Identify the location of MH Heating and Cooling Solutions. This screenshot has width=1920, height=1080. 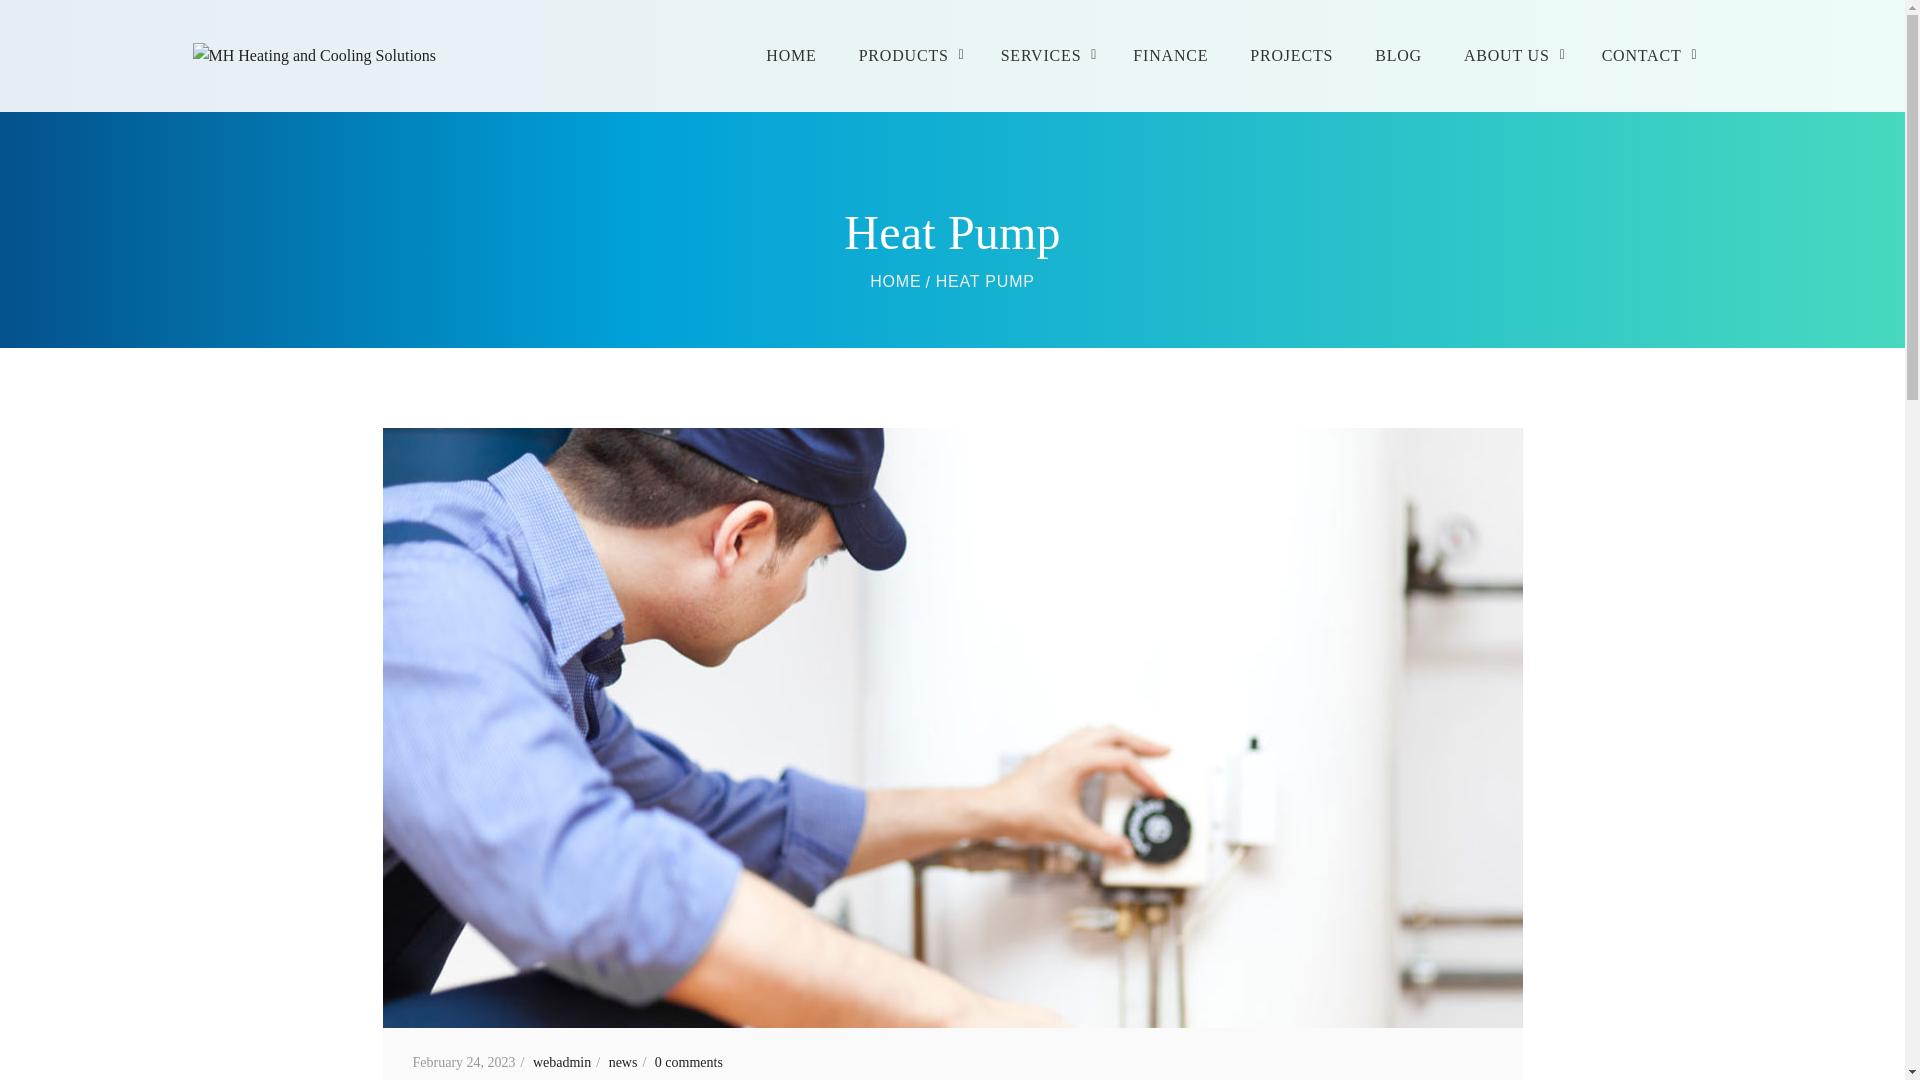
(895, 282).